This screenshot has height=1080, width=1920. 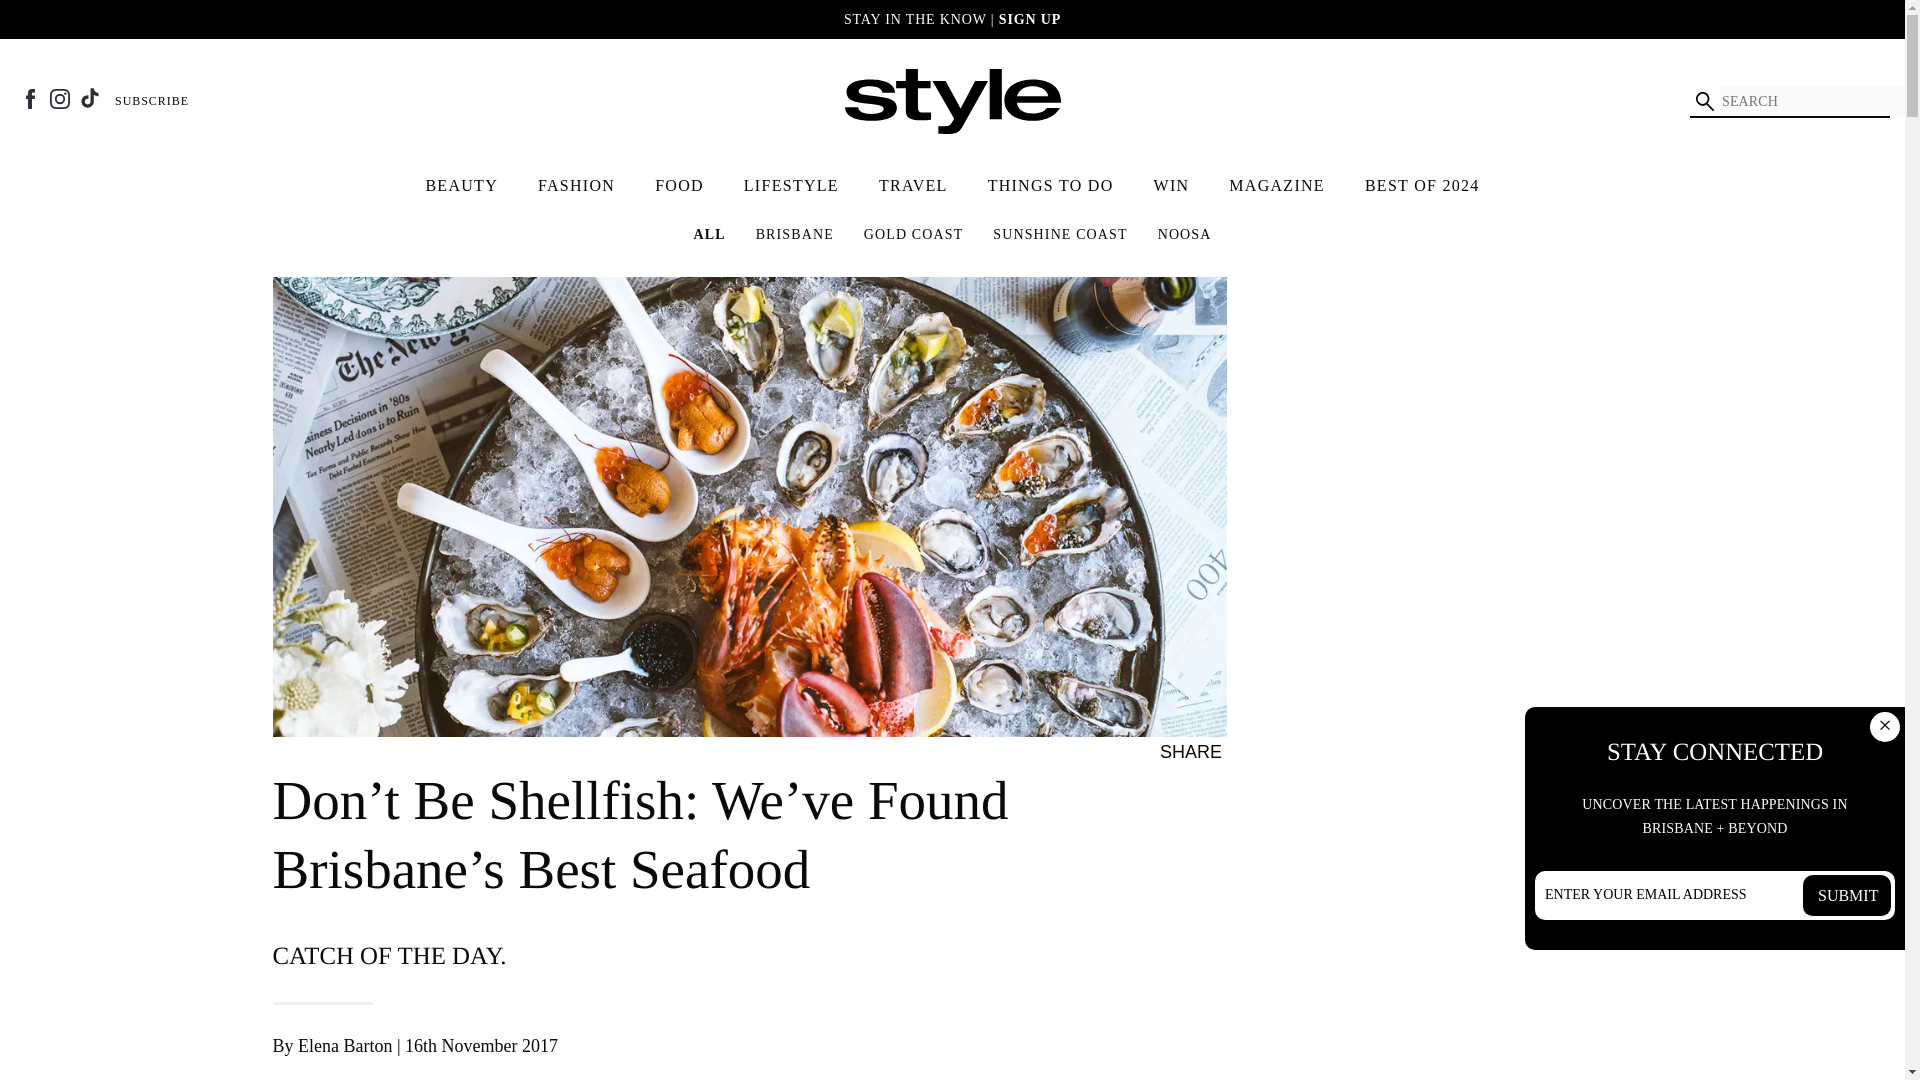 I want to click on Facebook, so click(x=30, y=98).